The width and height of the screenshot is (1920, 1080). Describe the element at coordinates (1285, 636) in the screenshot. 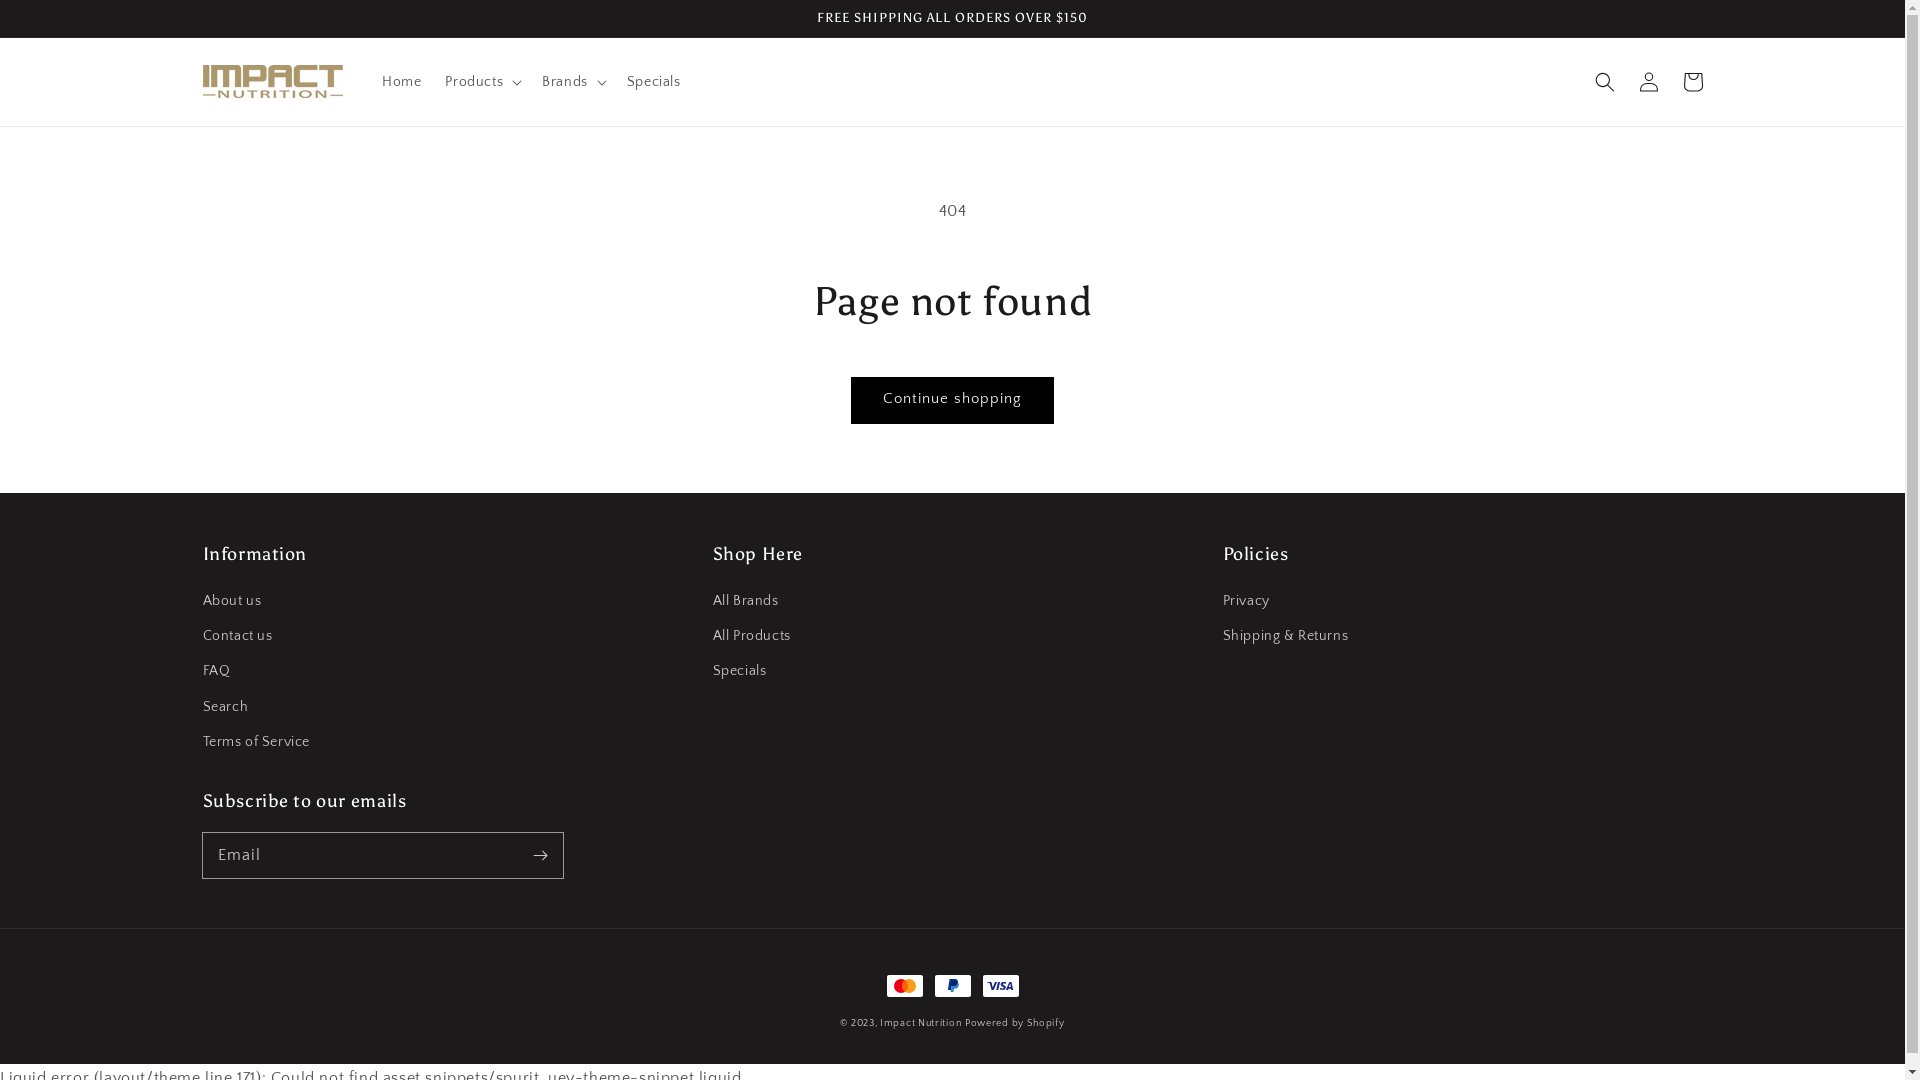

I see `Shipping & Returns` at that location.